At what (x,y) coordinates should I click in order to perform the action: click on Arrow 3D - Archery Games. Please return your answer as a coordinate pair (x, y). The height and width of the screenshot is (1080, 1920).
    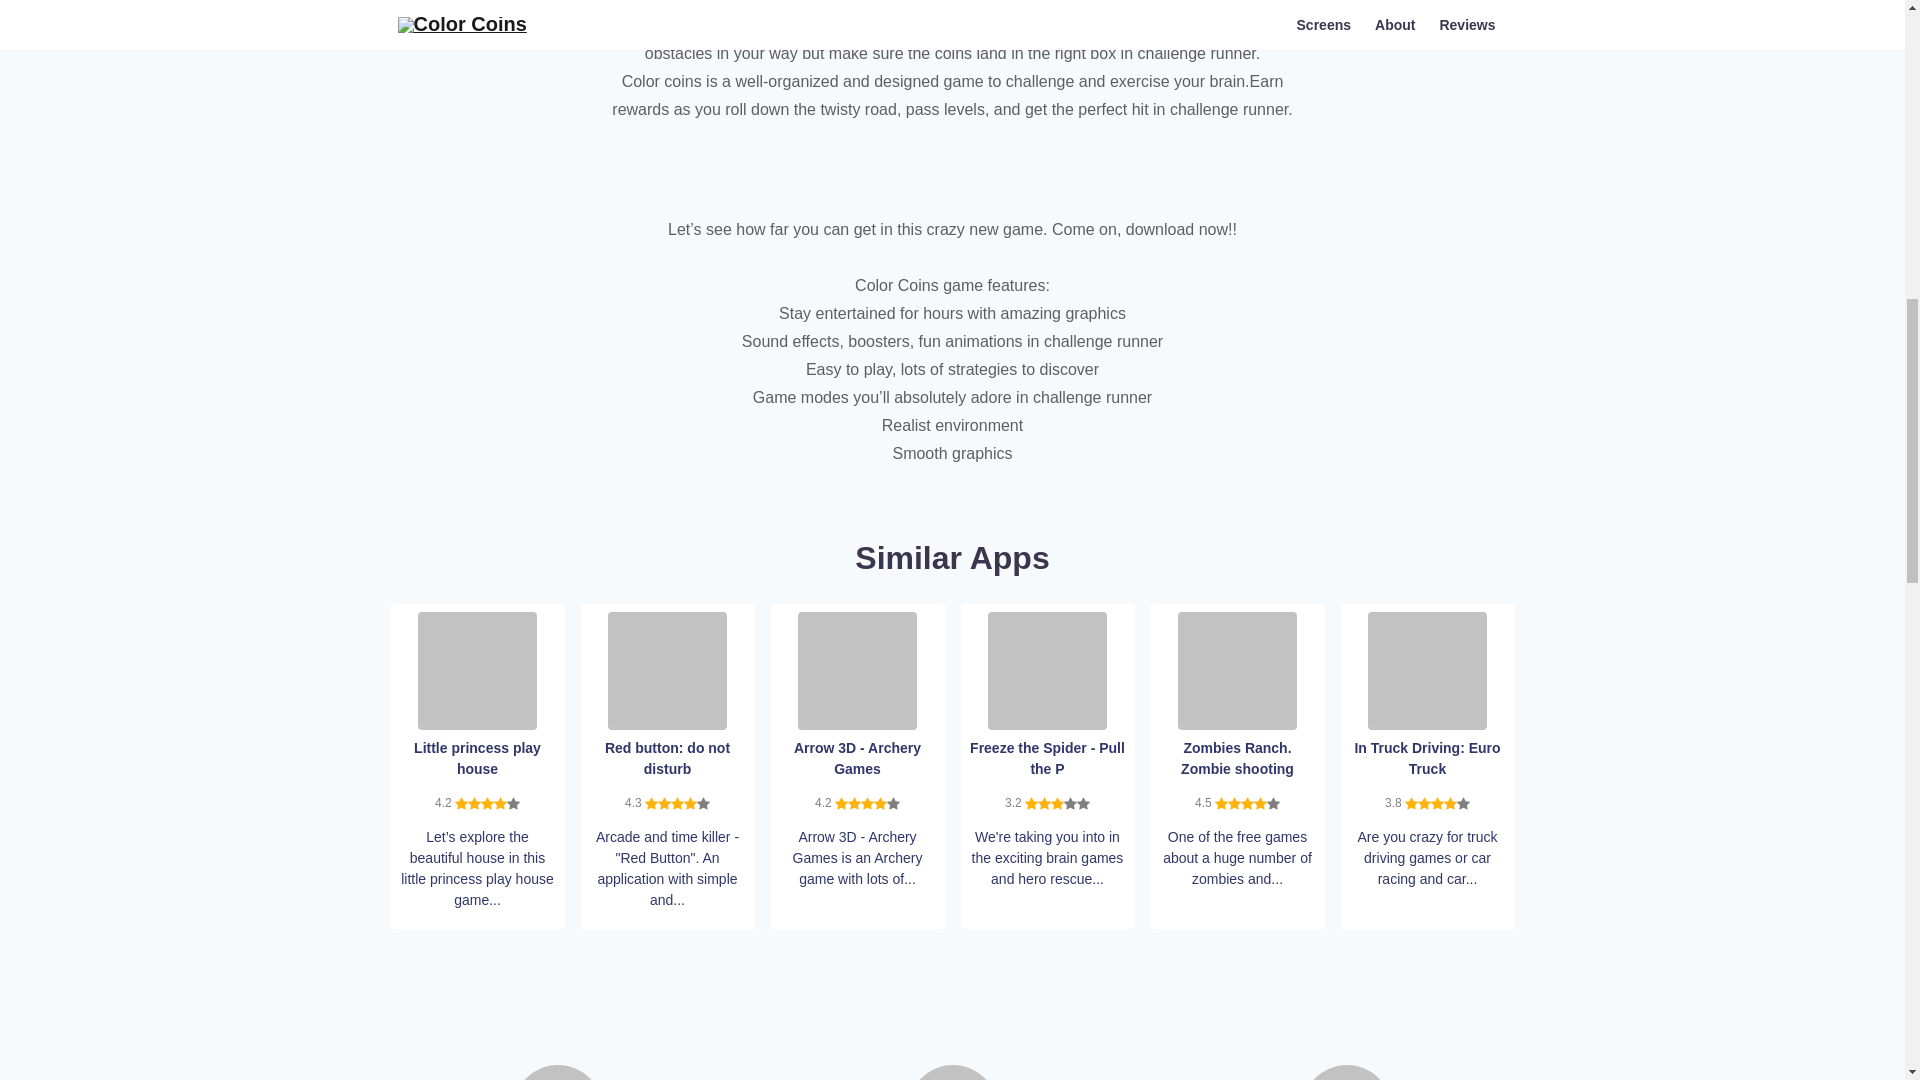
    Looking at the image, I should click on (858, 670).